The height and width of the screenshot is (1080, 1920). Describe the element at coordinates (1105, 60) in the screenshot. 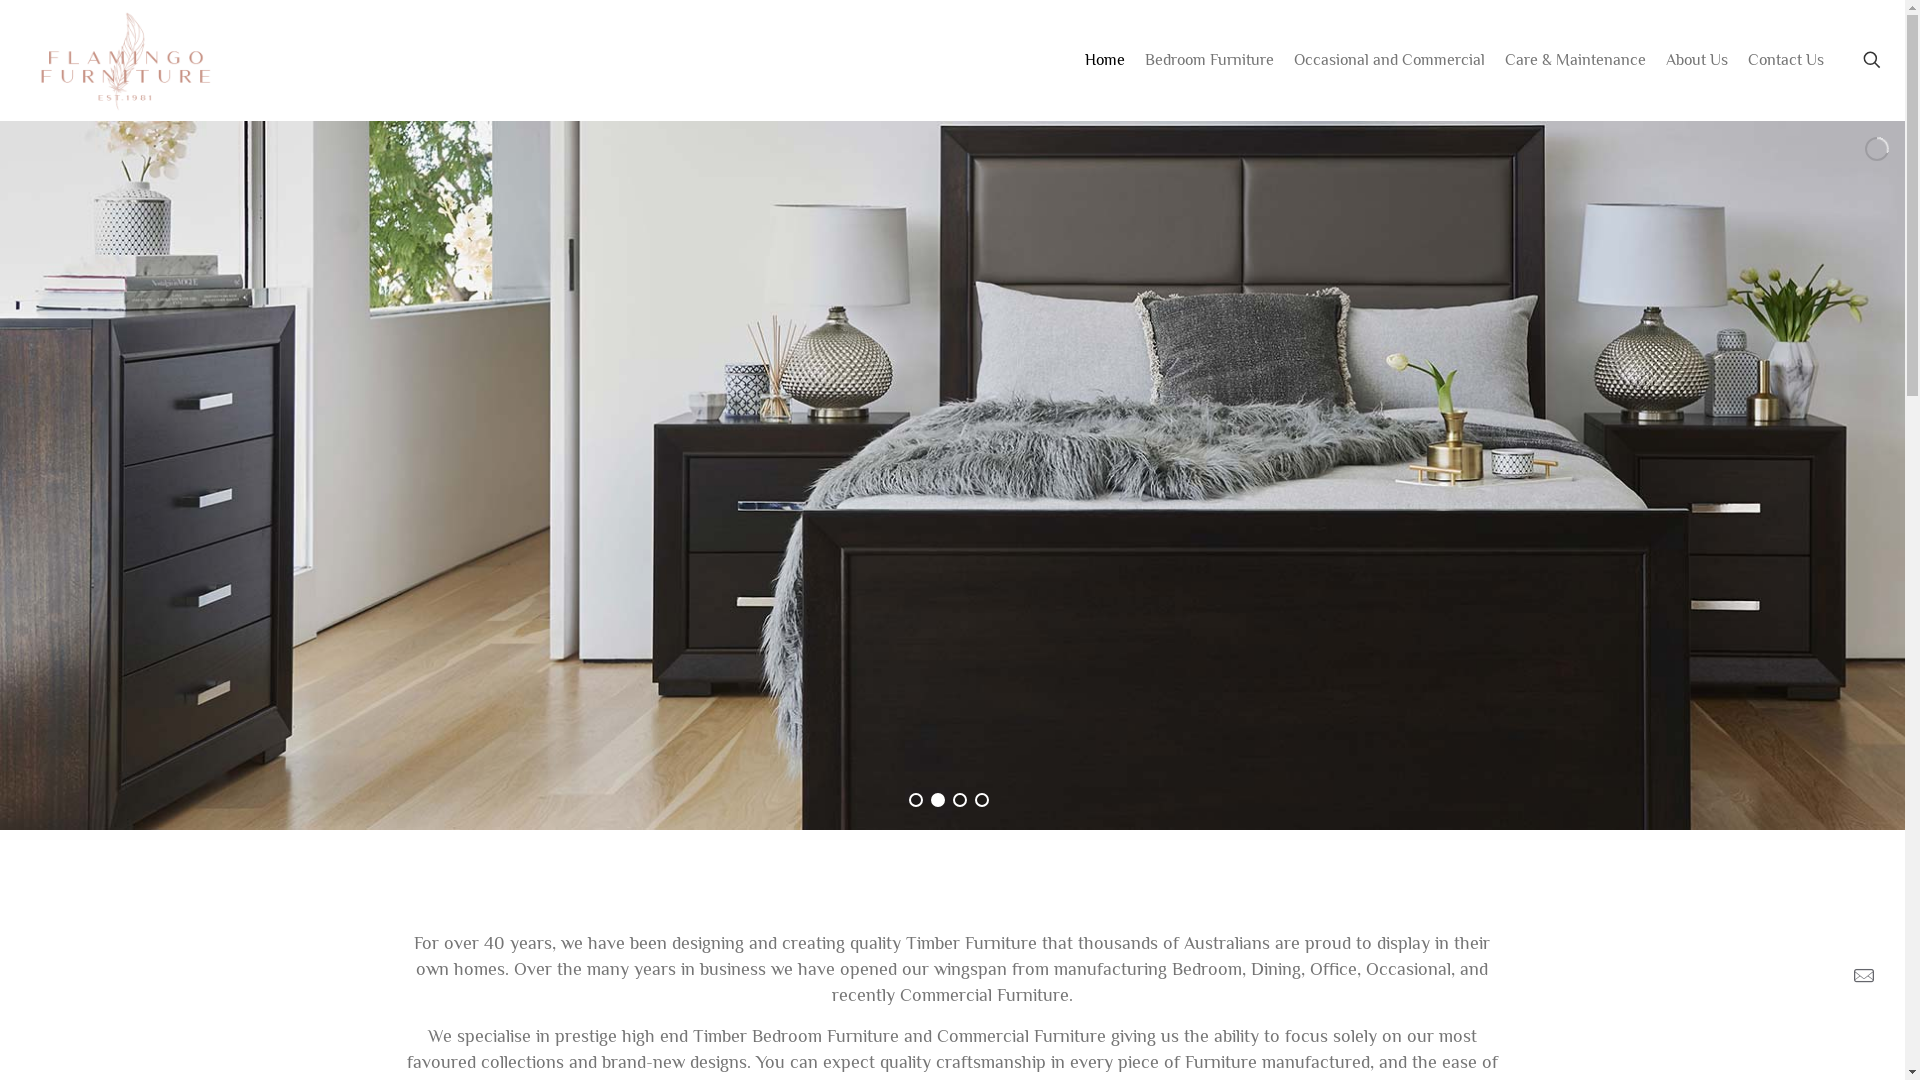

I see `Home` at that location.